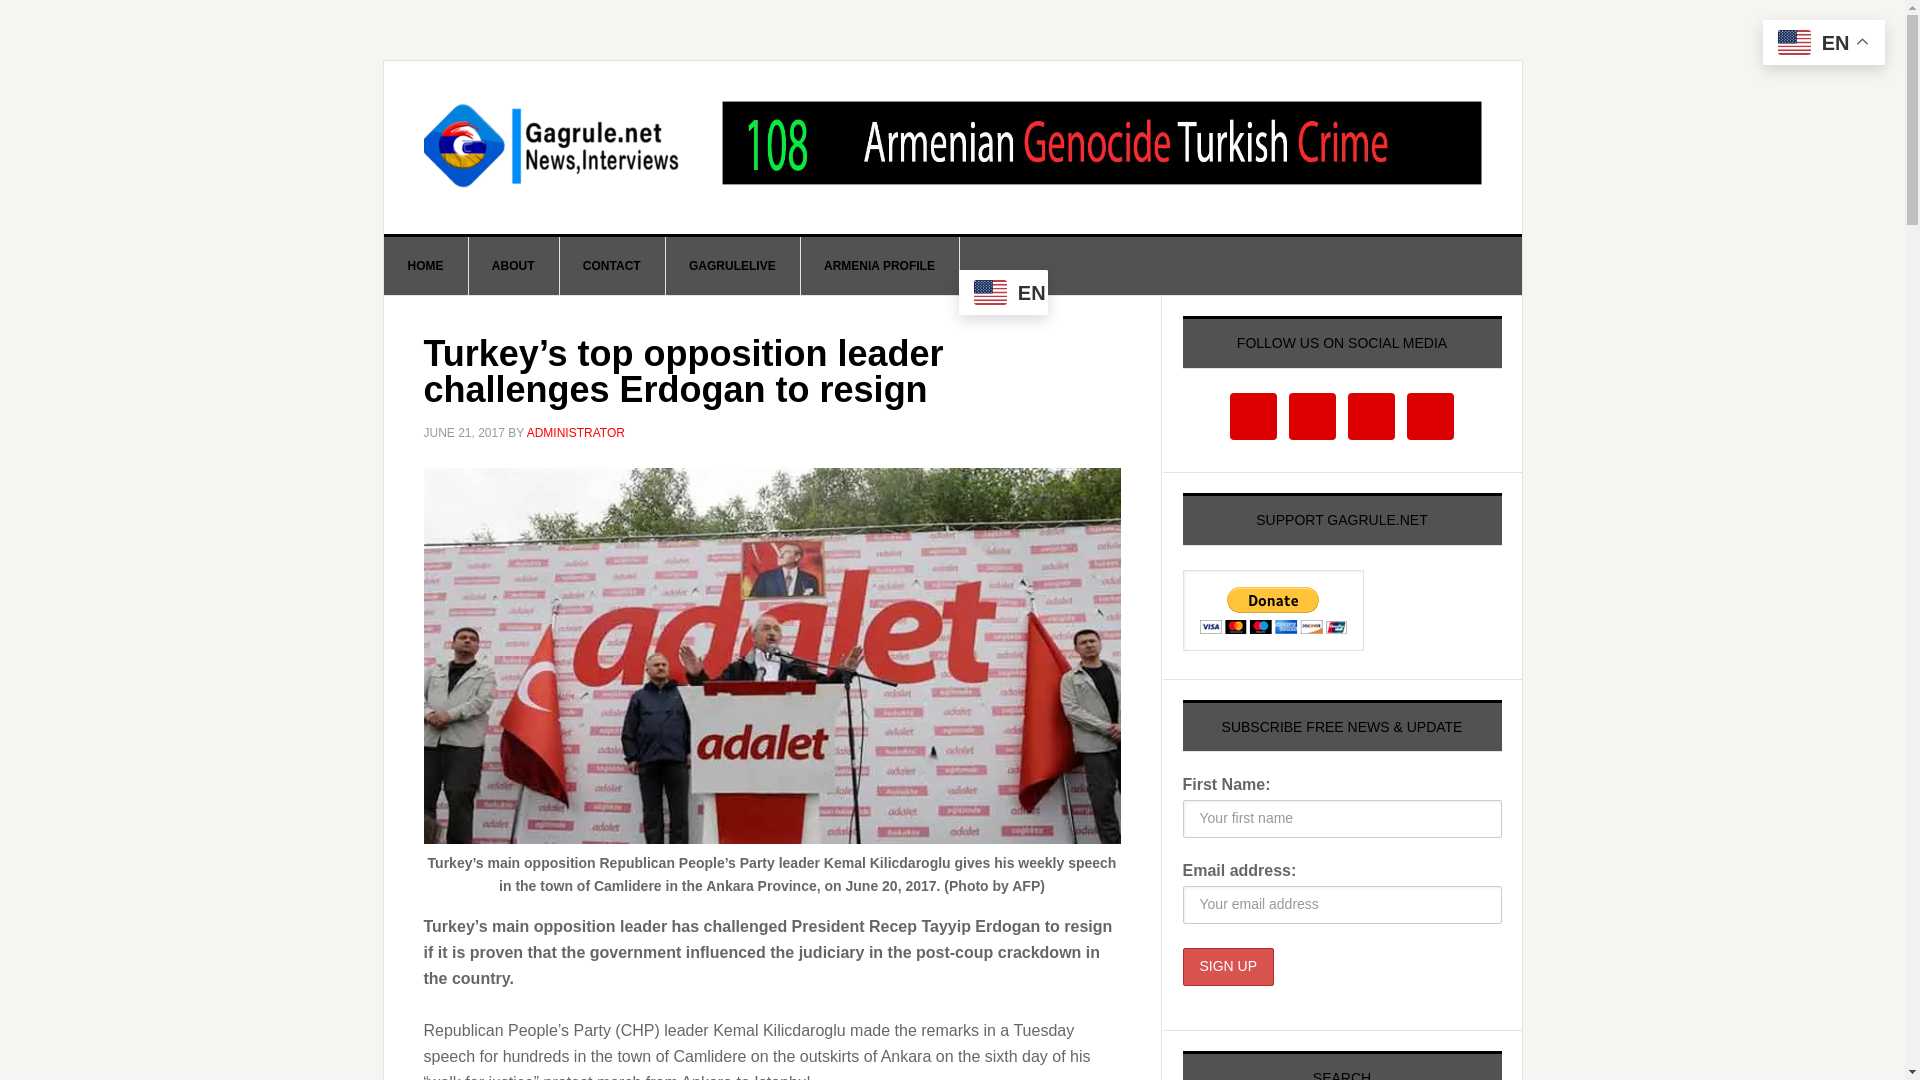 The width and height of the screenshot is (1920, 1080). What do you see at coordinates (426, 265) in the screenshot?
I see `HOME` at bounding box center [426, 265].